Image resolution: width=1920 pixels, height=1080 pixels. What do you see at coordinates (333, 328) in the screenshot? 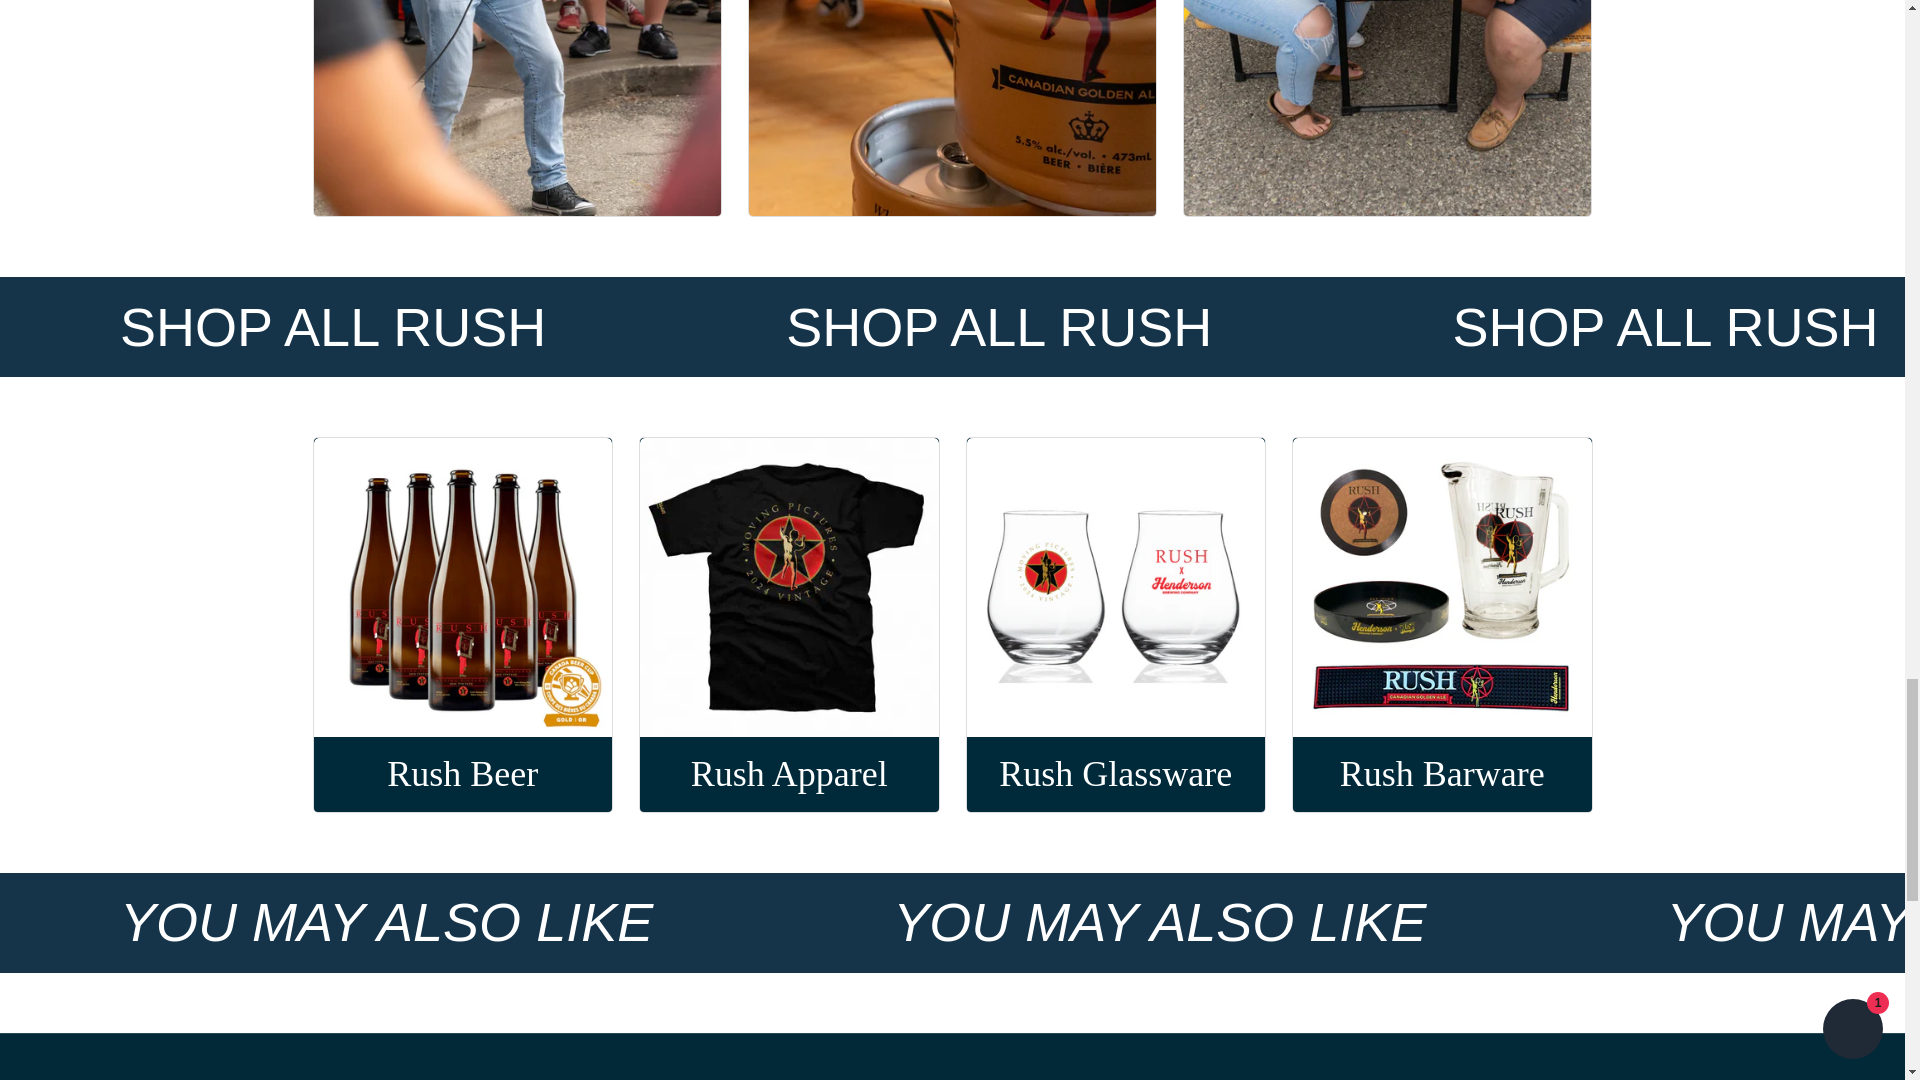
I see `SHOP ALL RUSH` at bounding box center [333, 328].